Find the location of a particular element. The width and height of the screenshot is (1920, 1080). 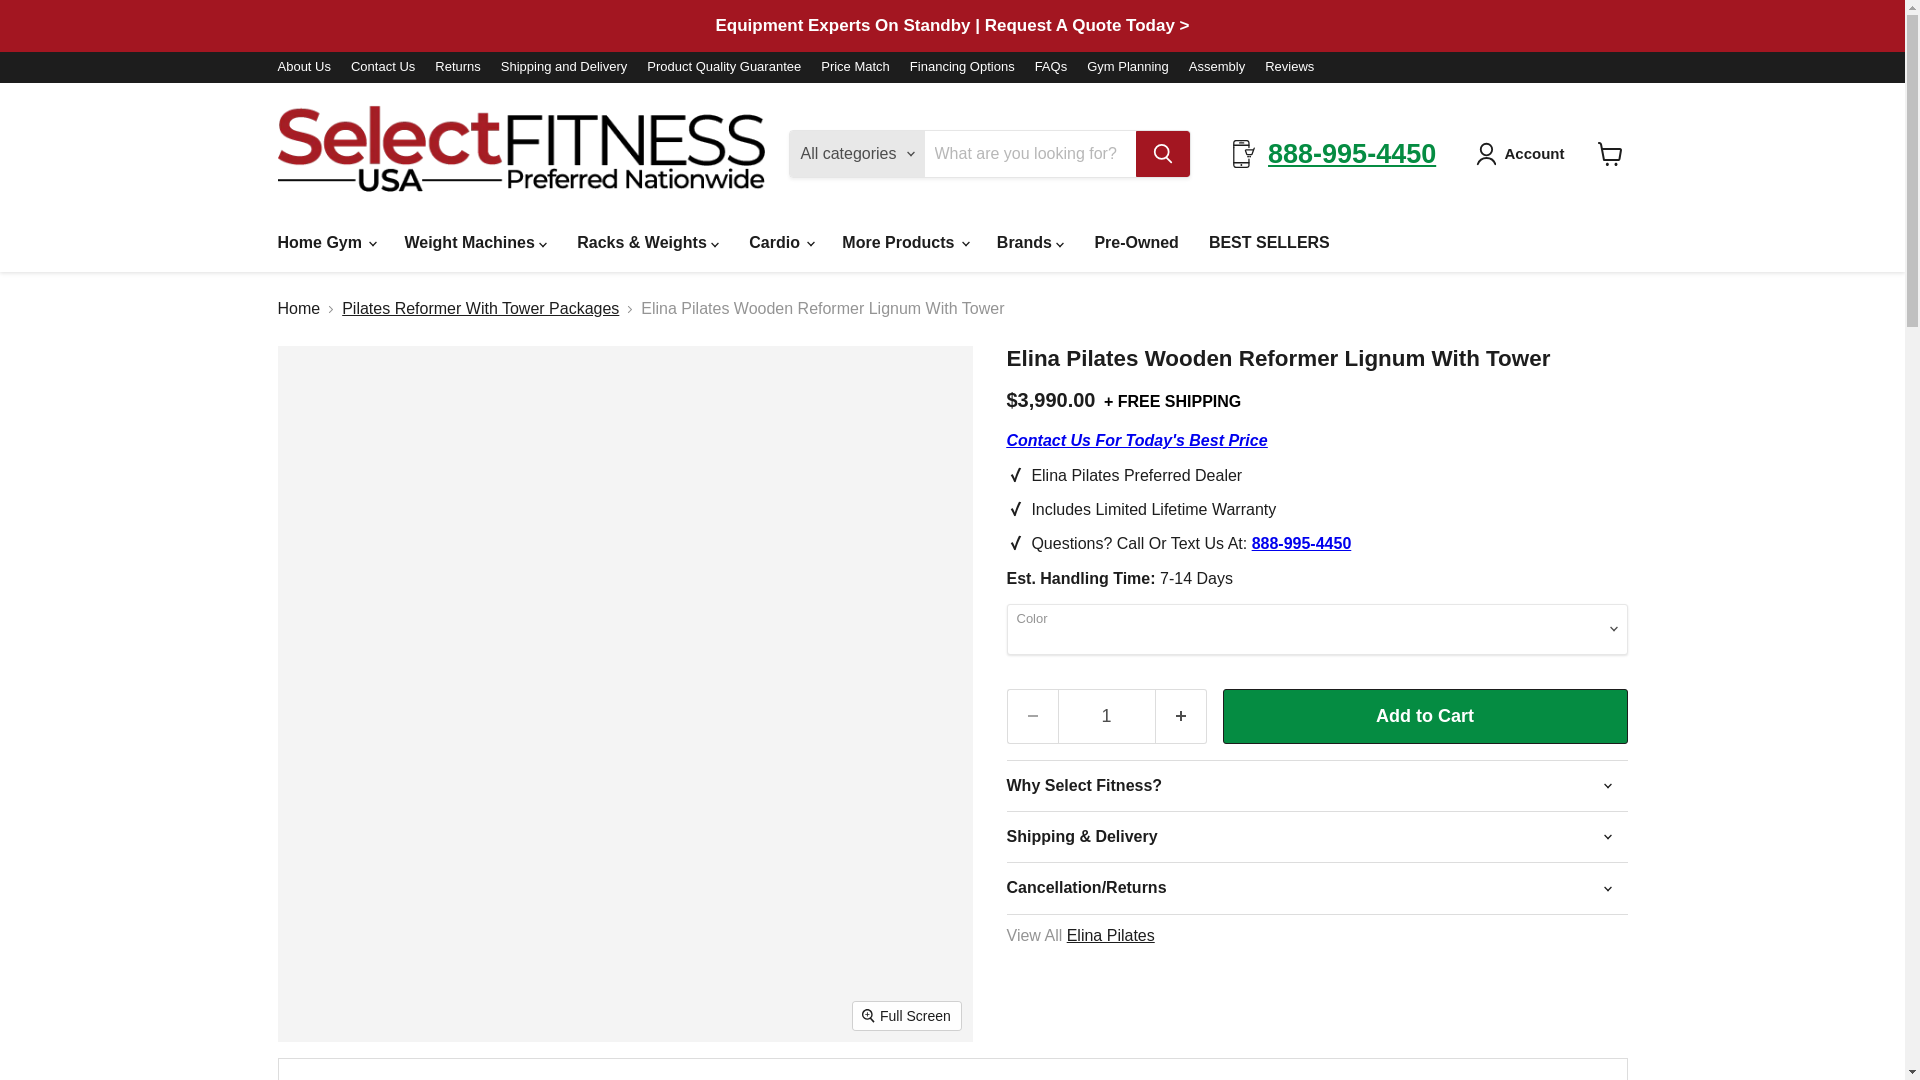

Returns is located at coordinates (458, 67).